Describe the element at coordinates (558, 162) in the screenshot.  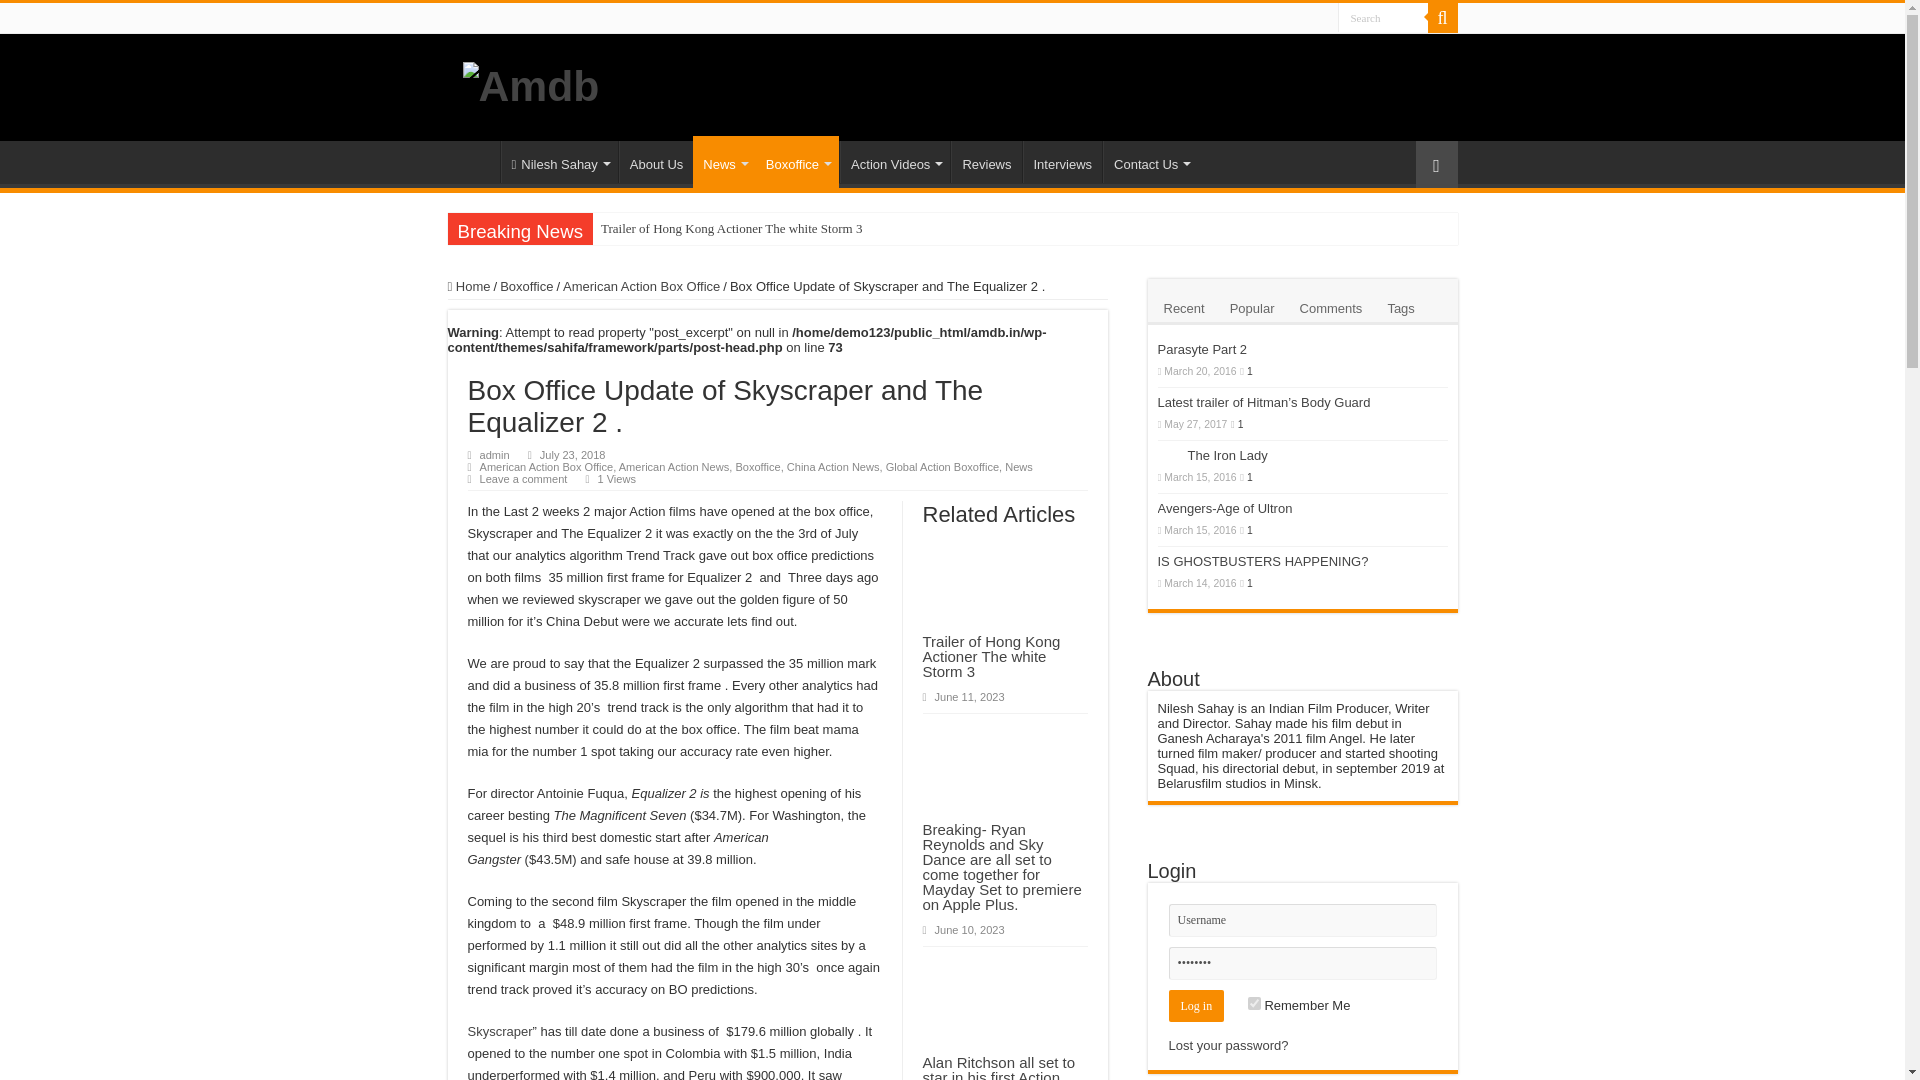
I see `Nilesh Sahay` at that location.